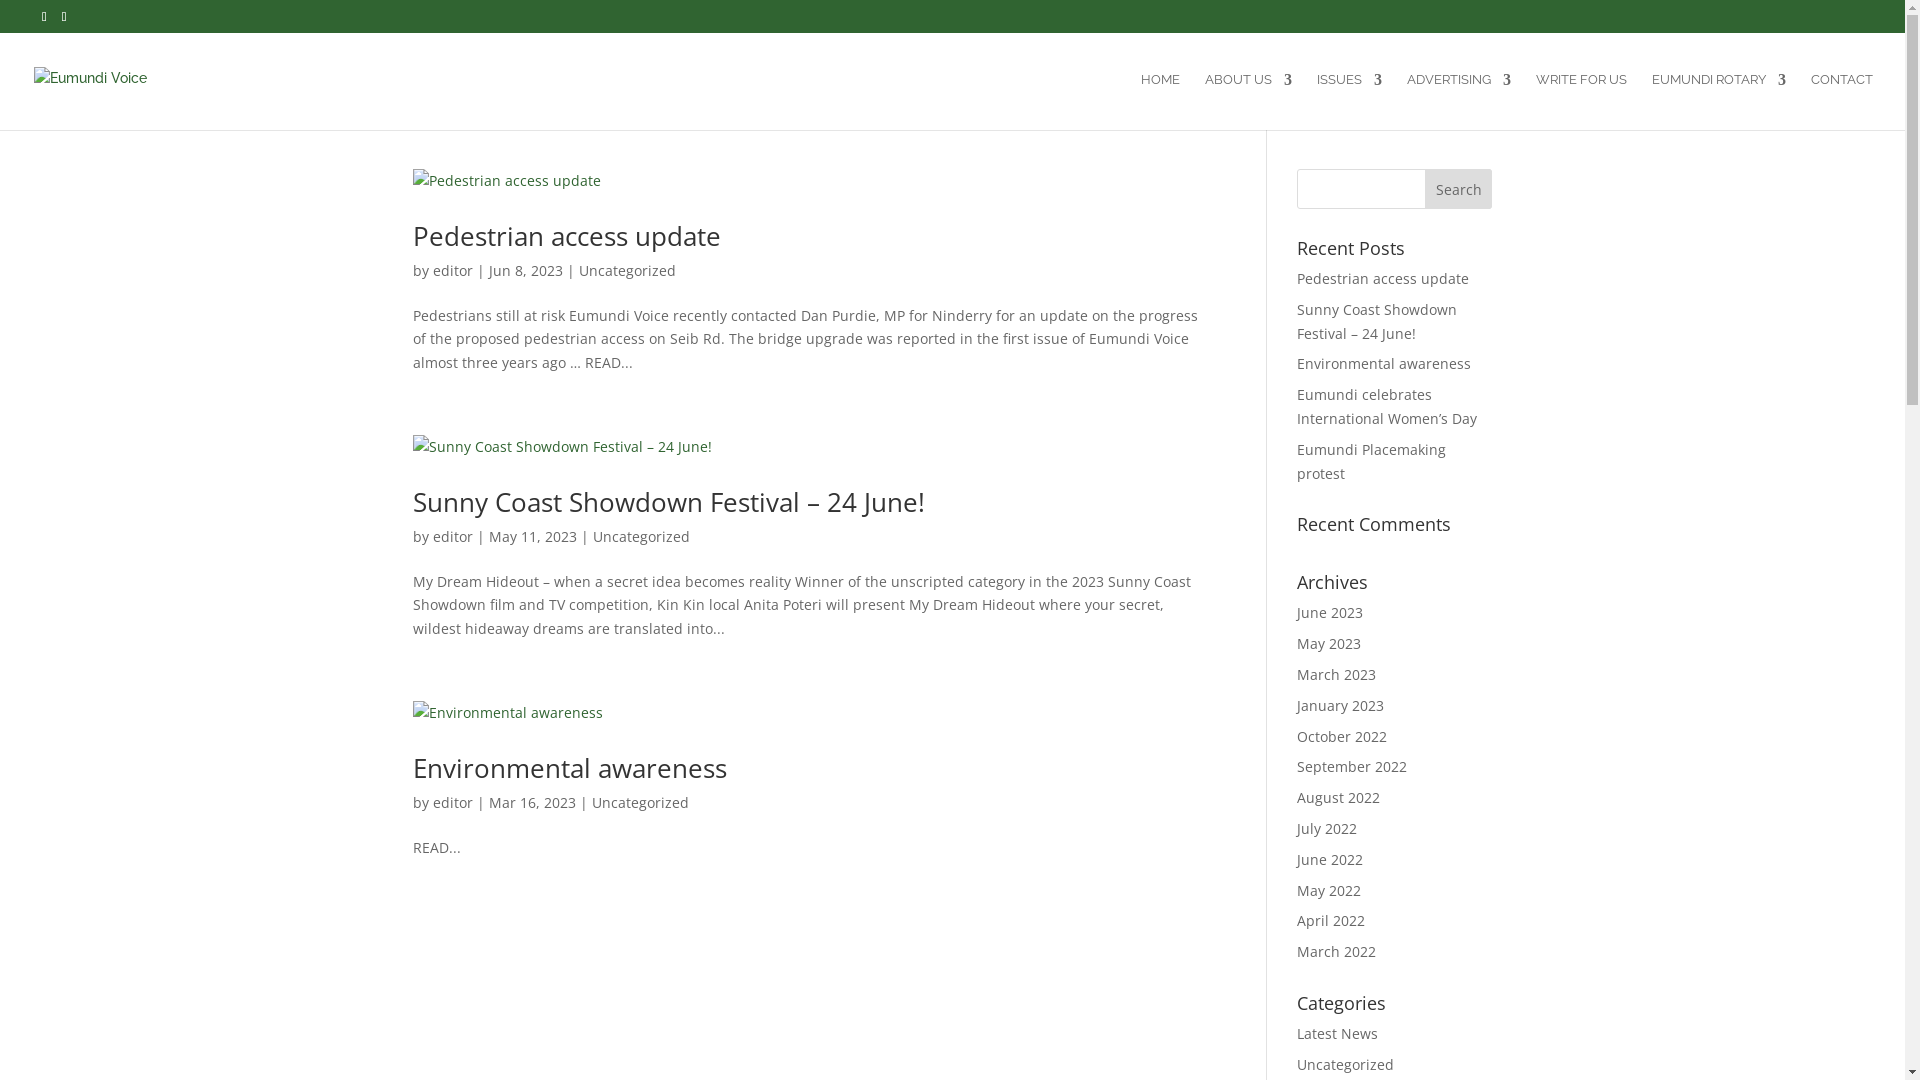  What do you see at coordinates (1336, 674) in the screenshot?
I see `March 2023` at bounding box center [1336, 674].